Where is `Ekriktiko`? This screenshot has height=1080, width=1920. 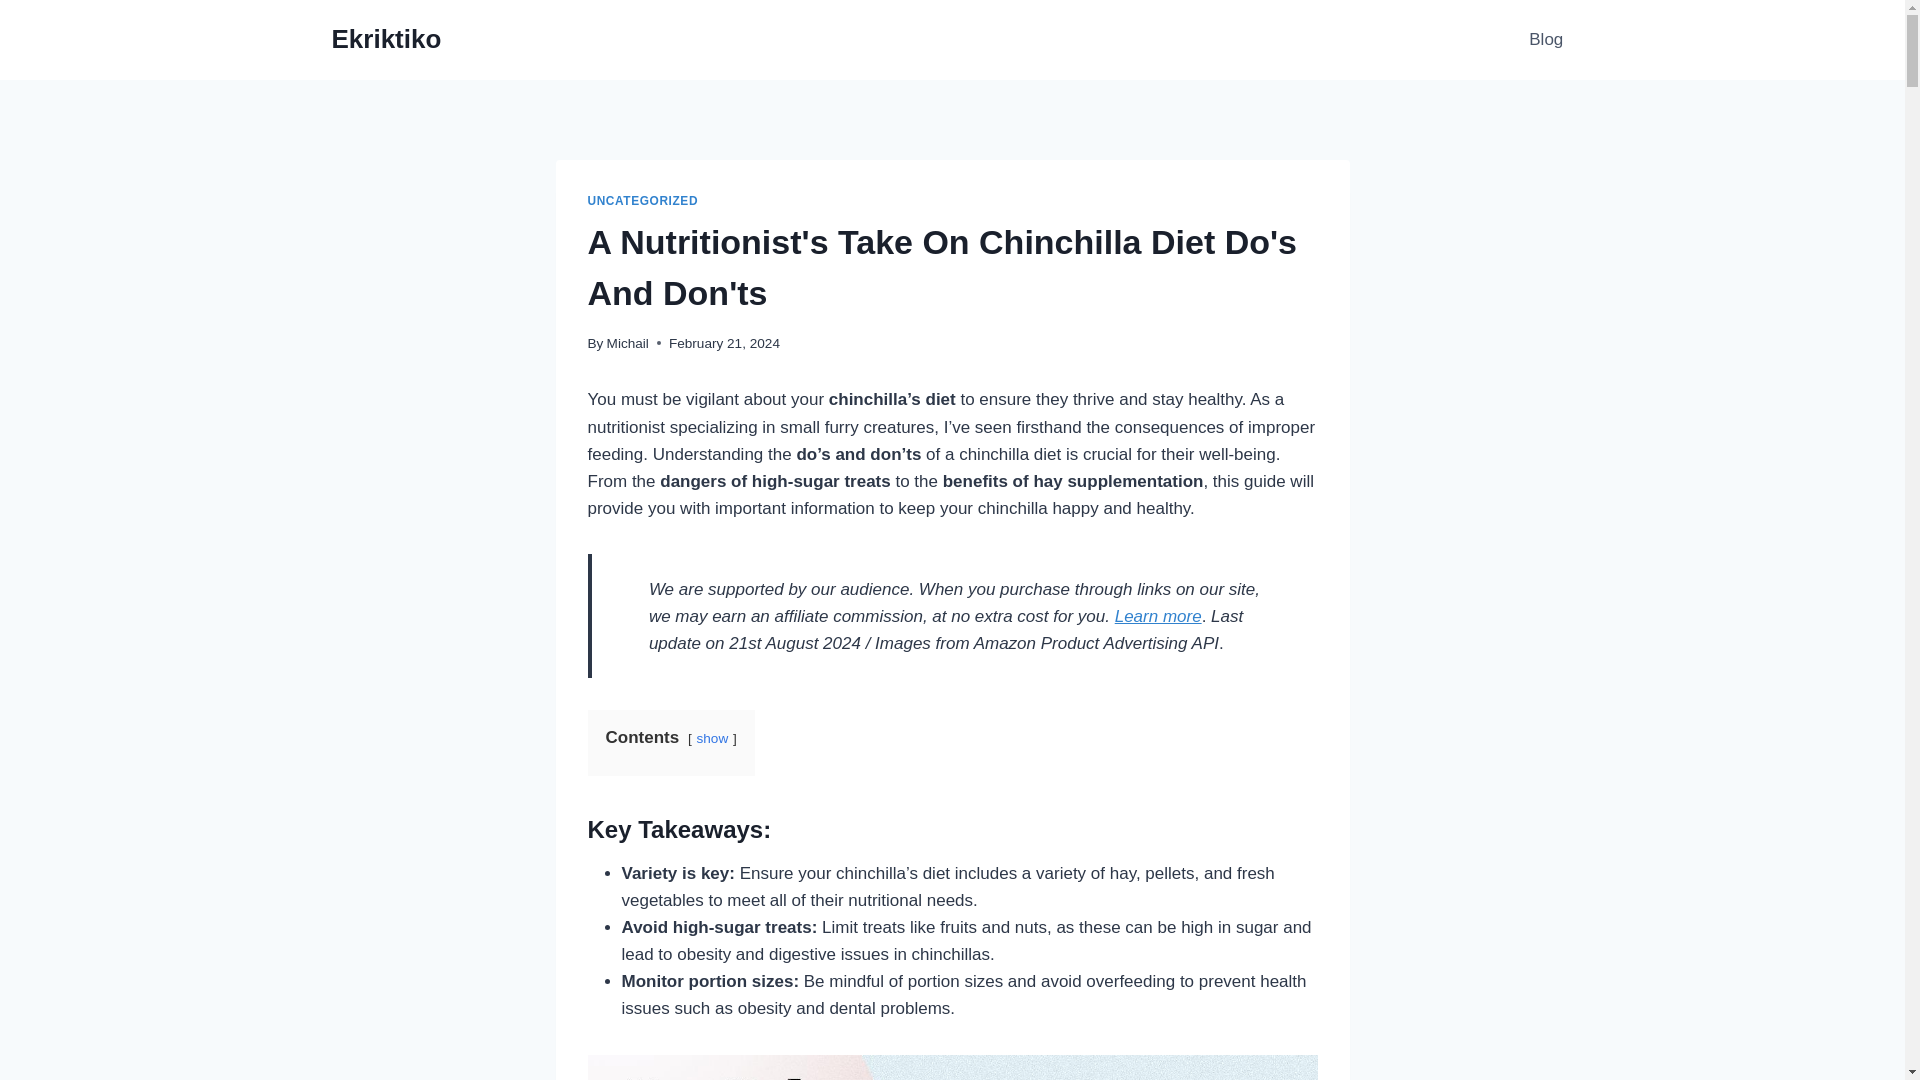 Ekriktiko is located at coordinates (386, 39).